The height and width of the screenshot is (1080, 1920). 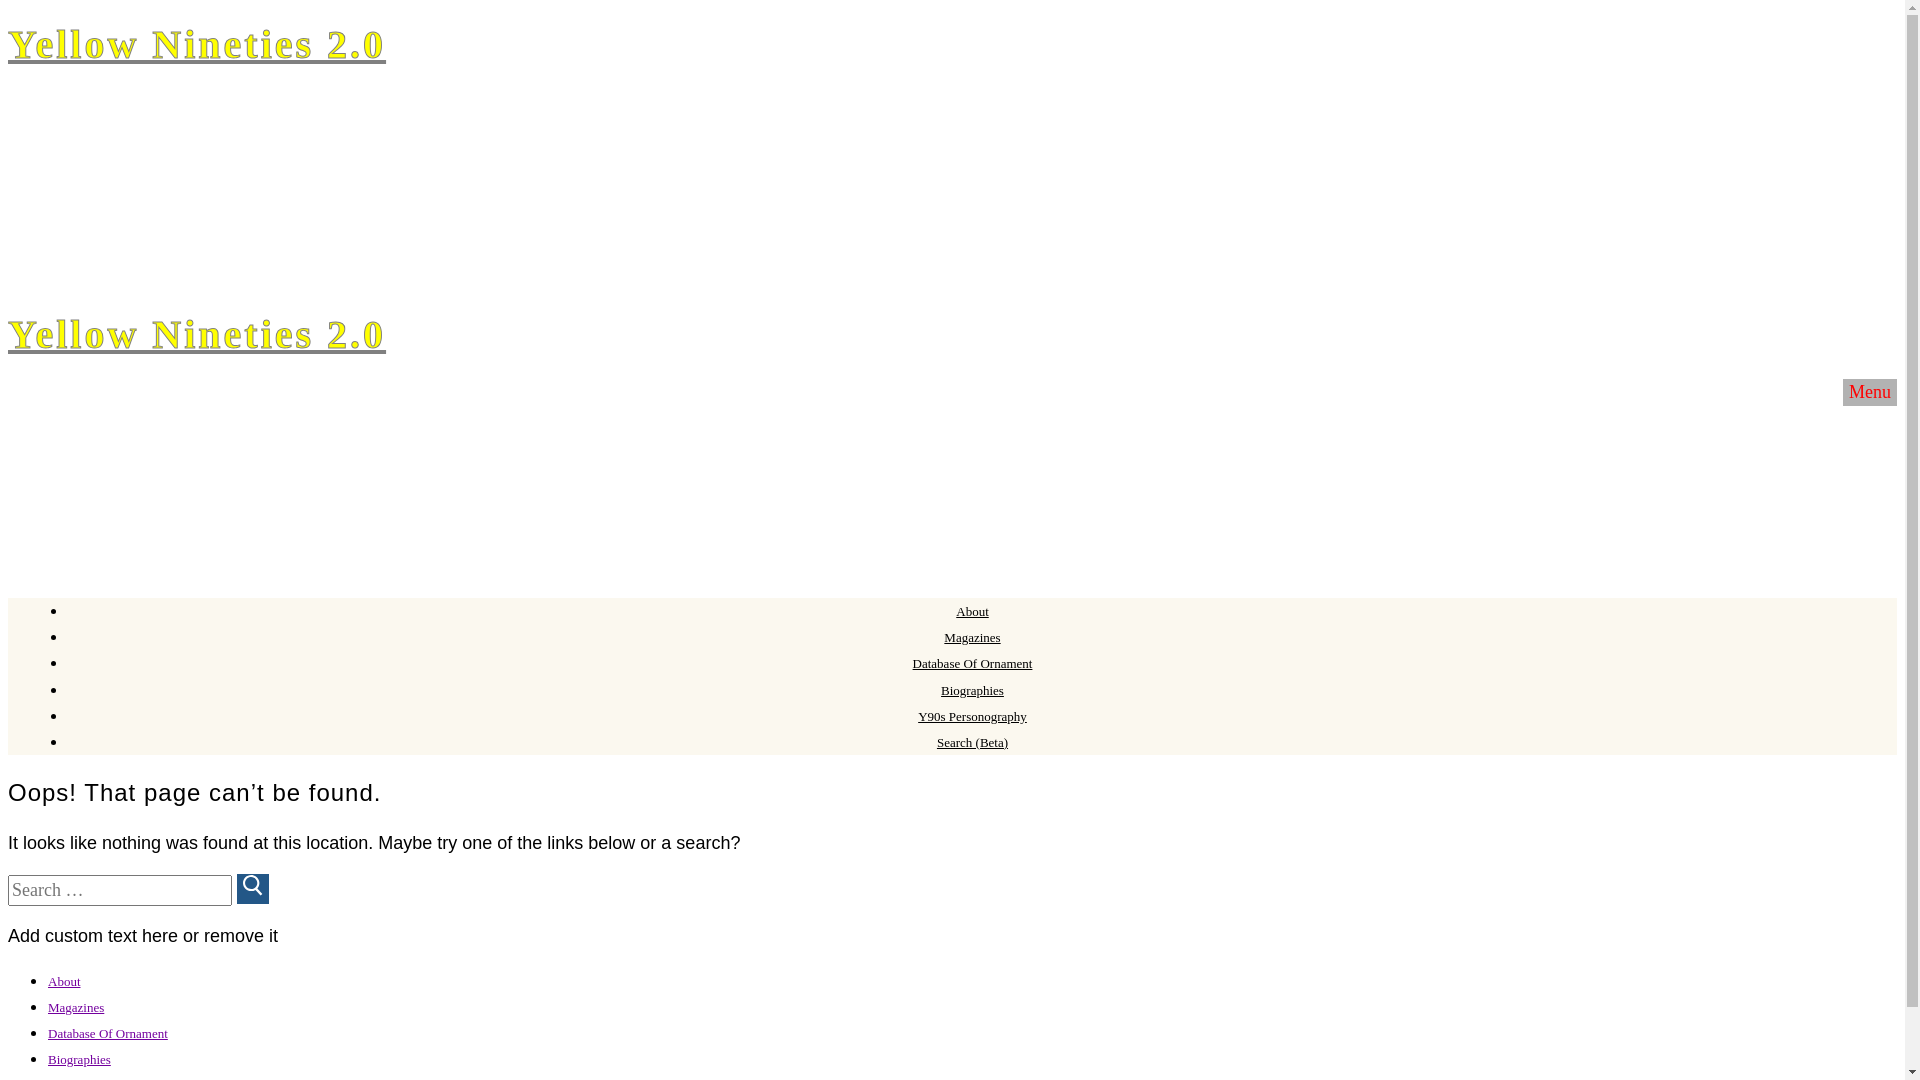 What do you see at coordinates (972, 690) in the screenshot?
I see `Biographies` at bounding box center [972, 690].